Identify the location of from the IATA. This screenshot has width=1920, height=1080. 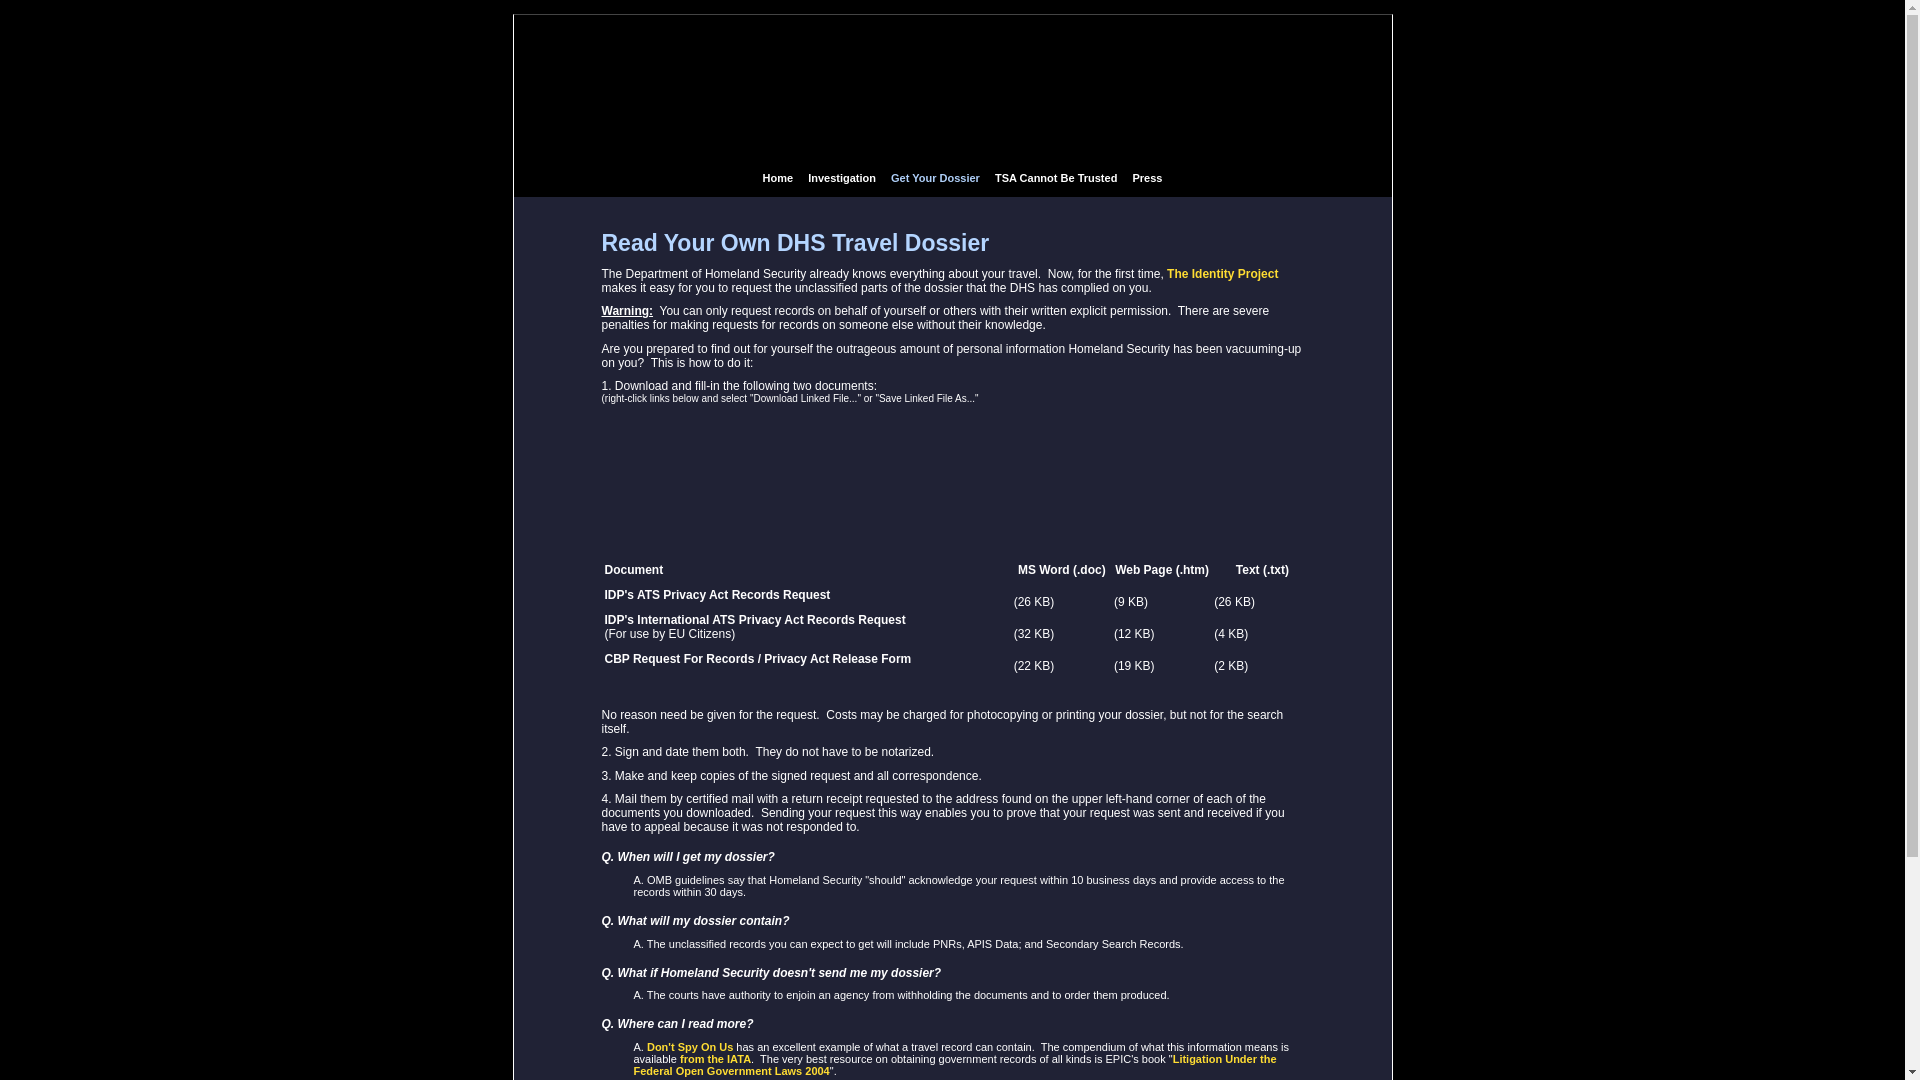
(714, 1058).